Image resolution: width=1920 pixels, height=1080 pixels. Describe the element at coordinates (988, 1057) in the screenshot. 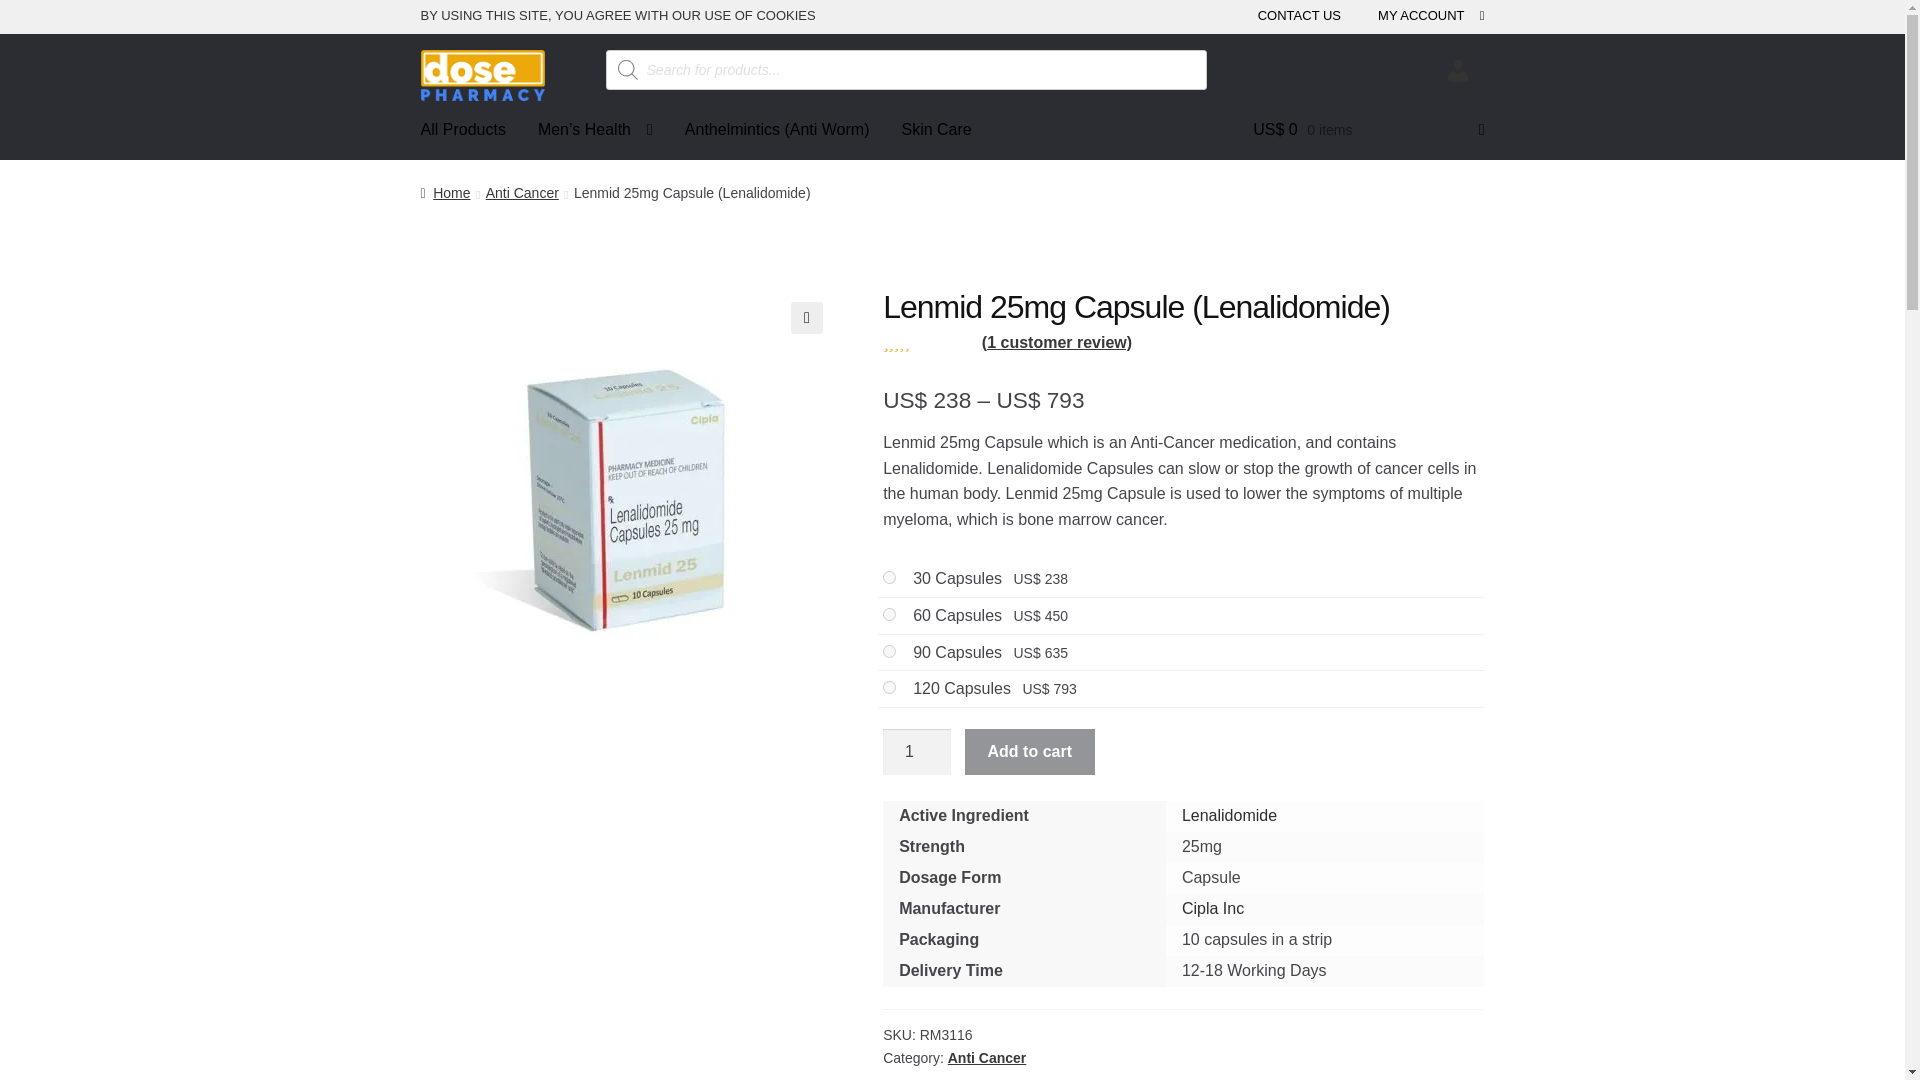

I see `Anti Cancer` at that location.